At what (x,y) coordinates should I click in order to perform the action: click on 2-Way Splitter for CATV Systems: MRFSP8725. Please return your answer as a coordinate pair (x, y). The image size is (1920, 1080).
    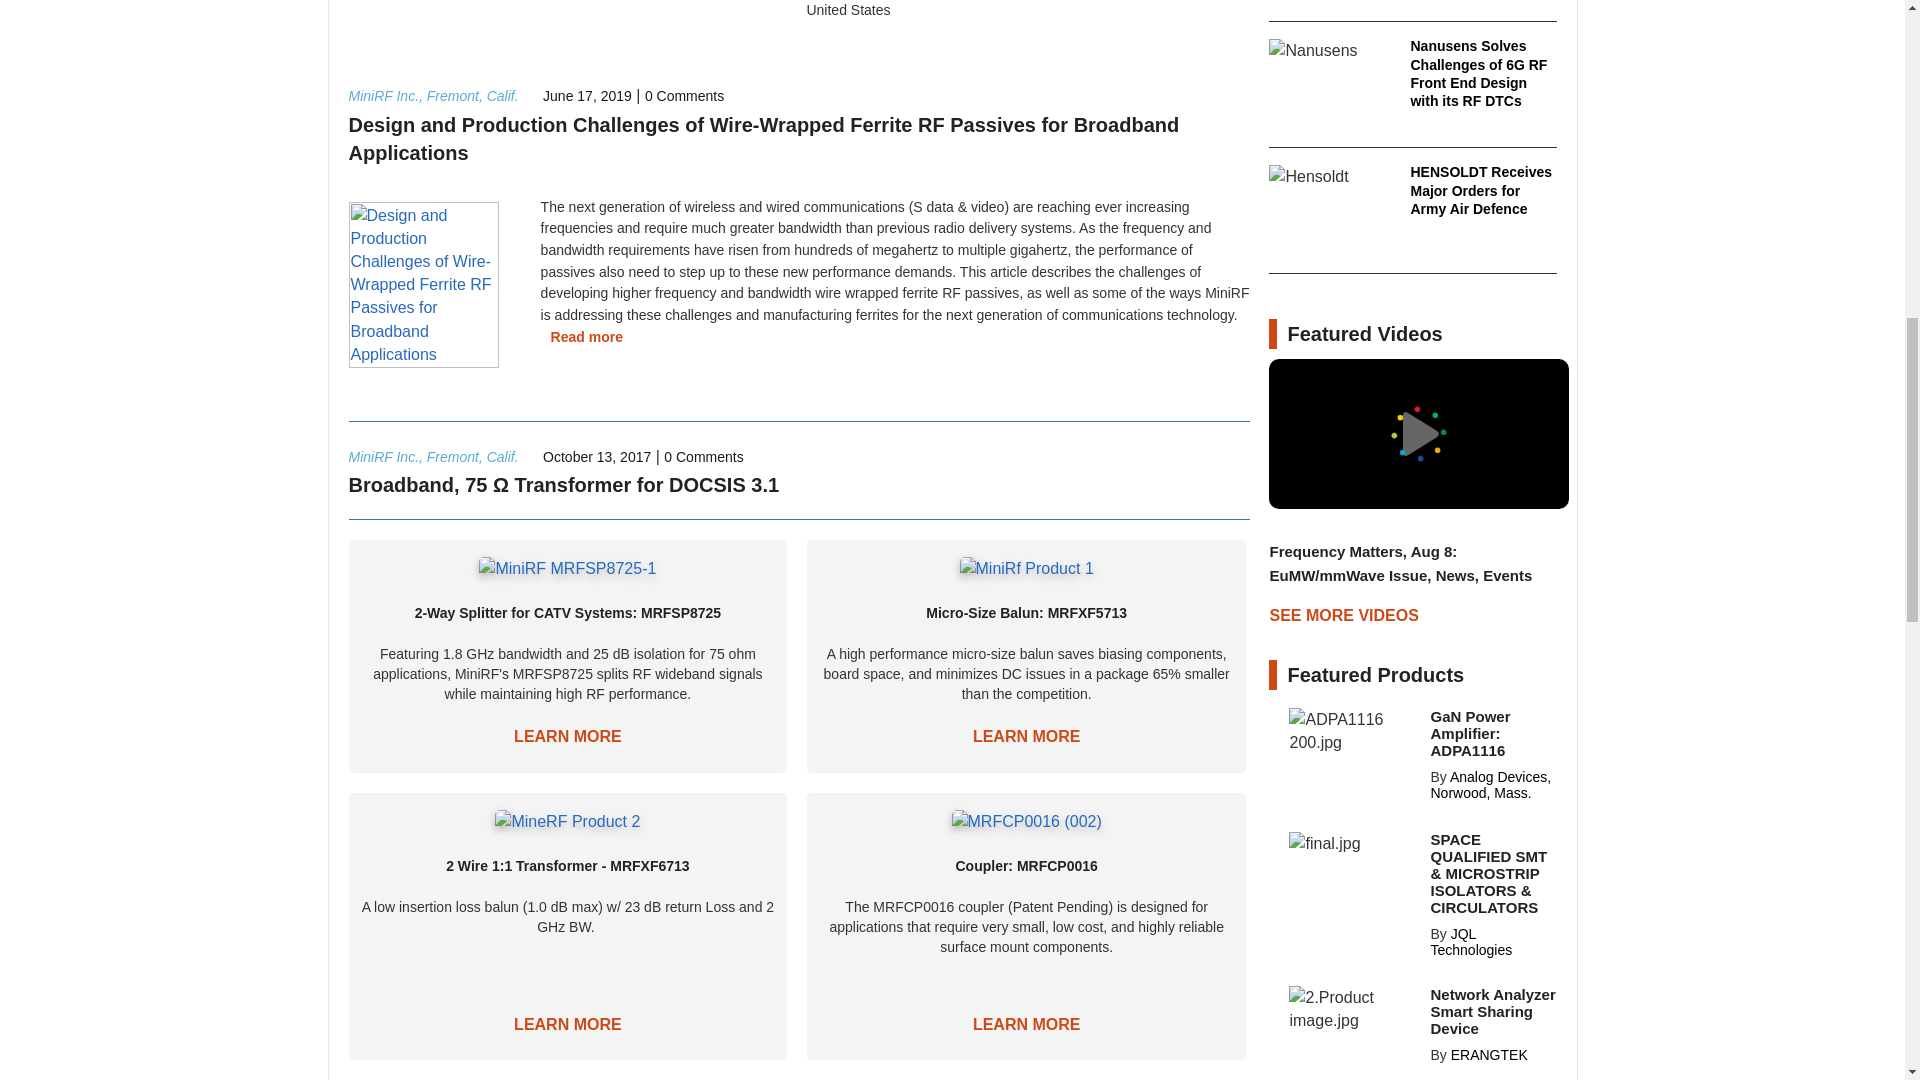
    Looking at the image, I should click on (567, 736).